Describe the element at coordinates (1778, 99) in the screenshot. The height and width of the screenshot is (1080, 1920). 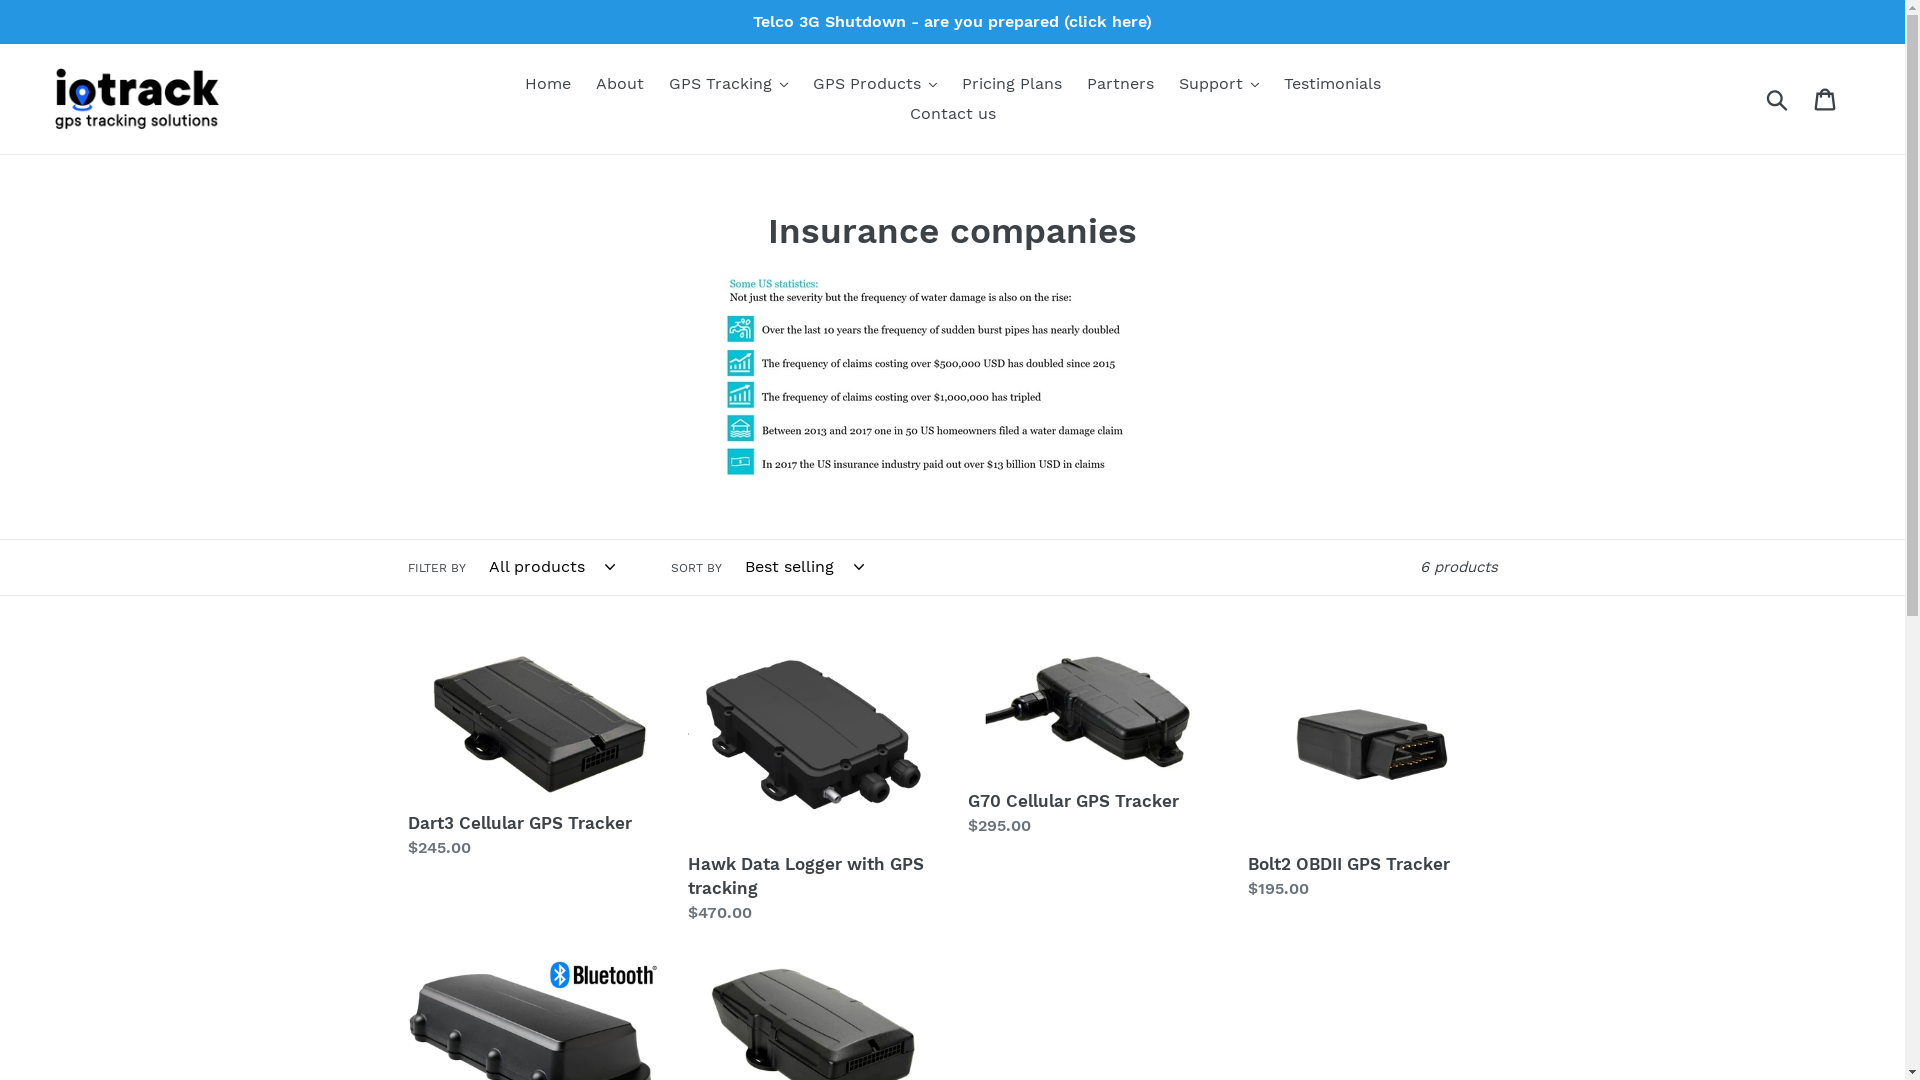
I see `Submit` at that location.